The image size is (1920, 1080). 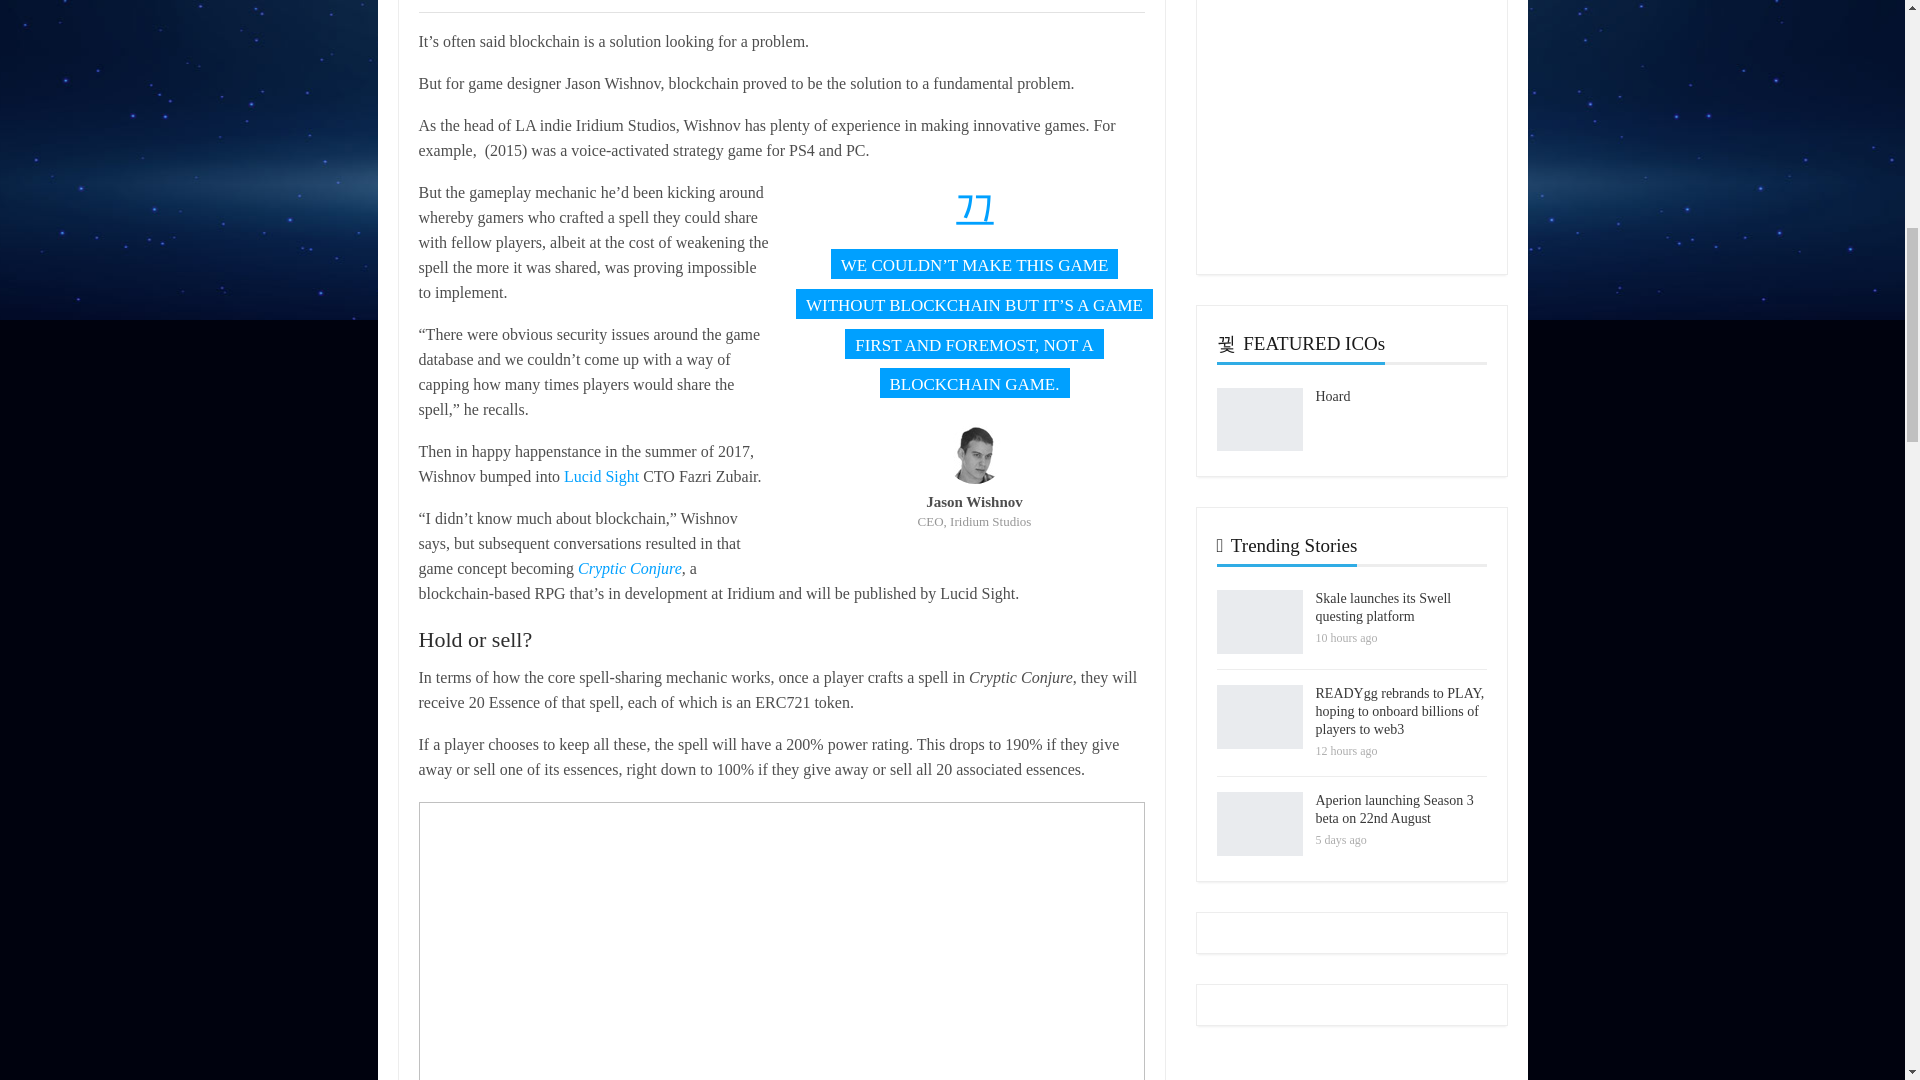 I want to click on Hoard, so click(x=1258, y=420).